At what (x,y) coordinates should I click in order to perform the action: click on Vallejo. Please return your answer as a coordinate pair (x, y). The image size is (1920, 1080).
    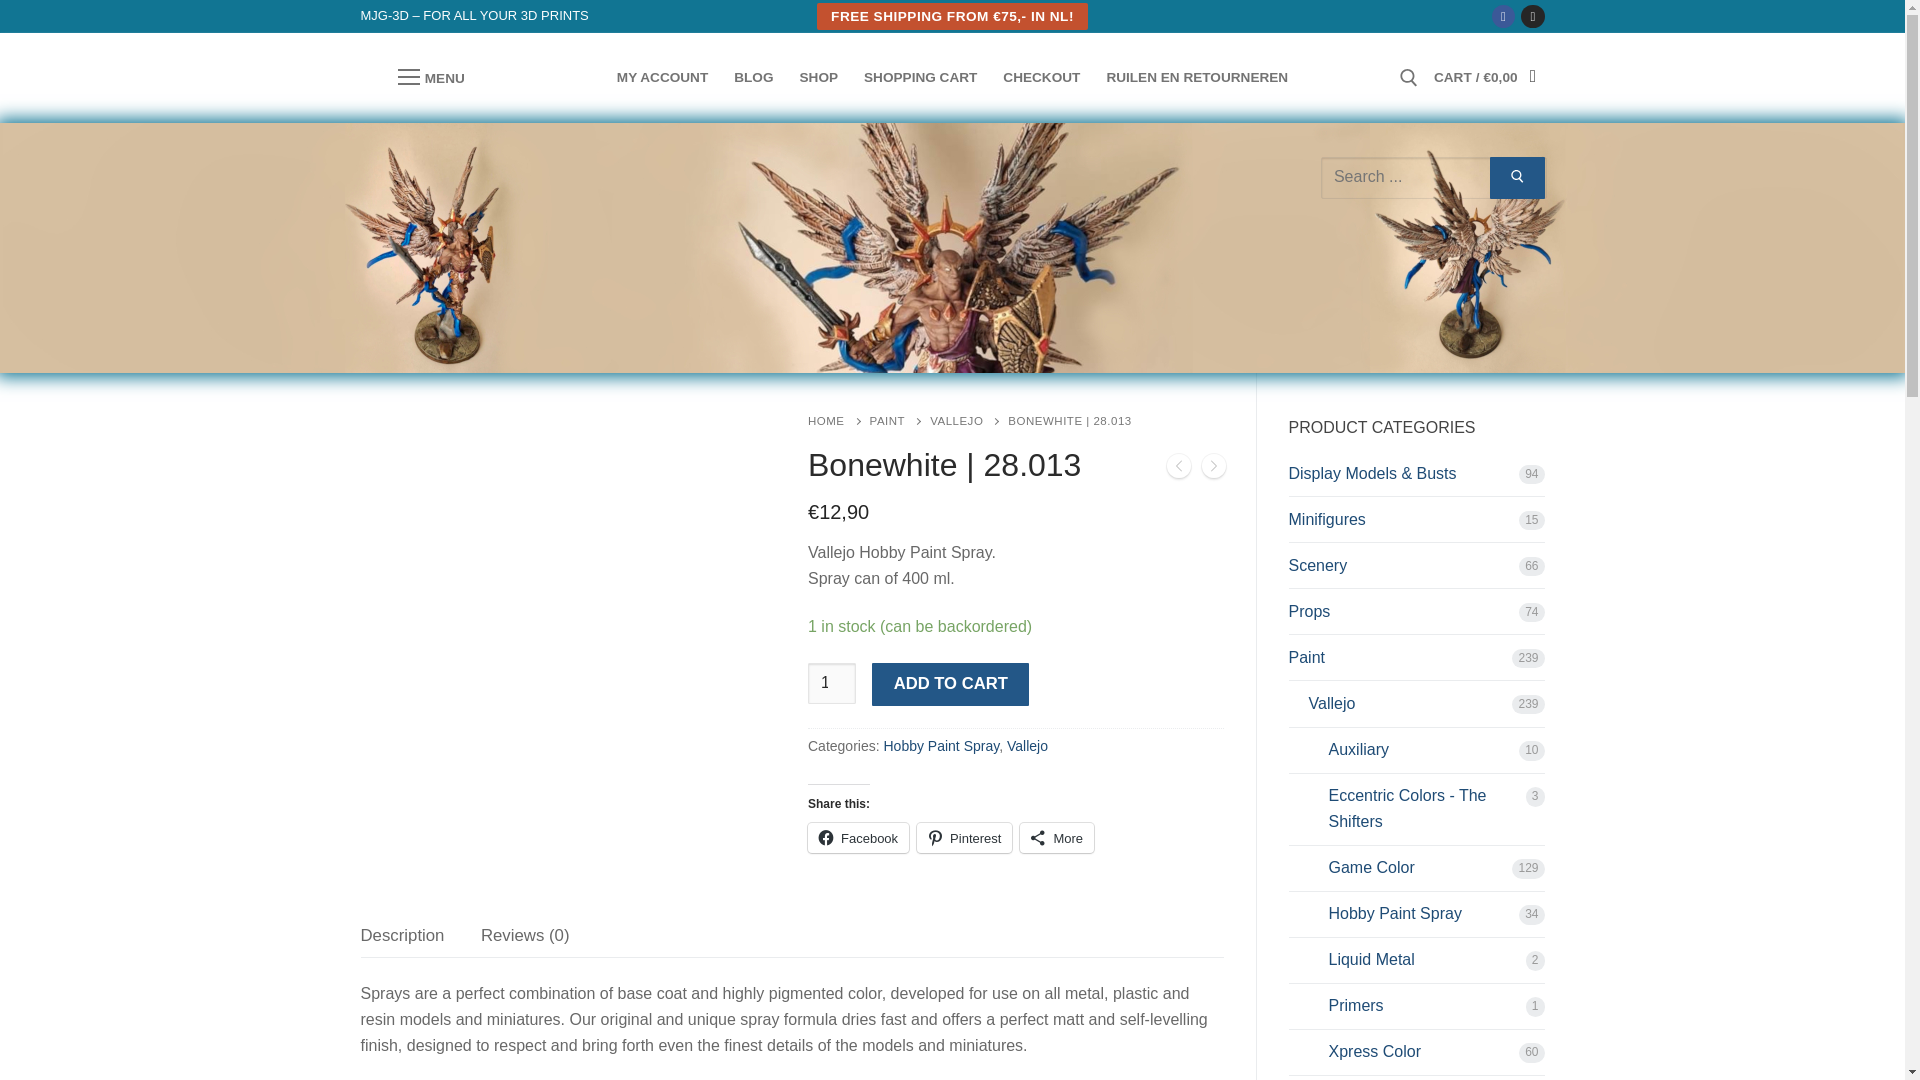
    Looking at the image, I should click on (1027, 745).